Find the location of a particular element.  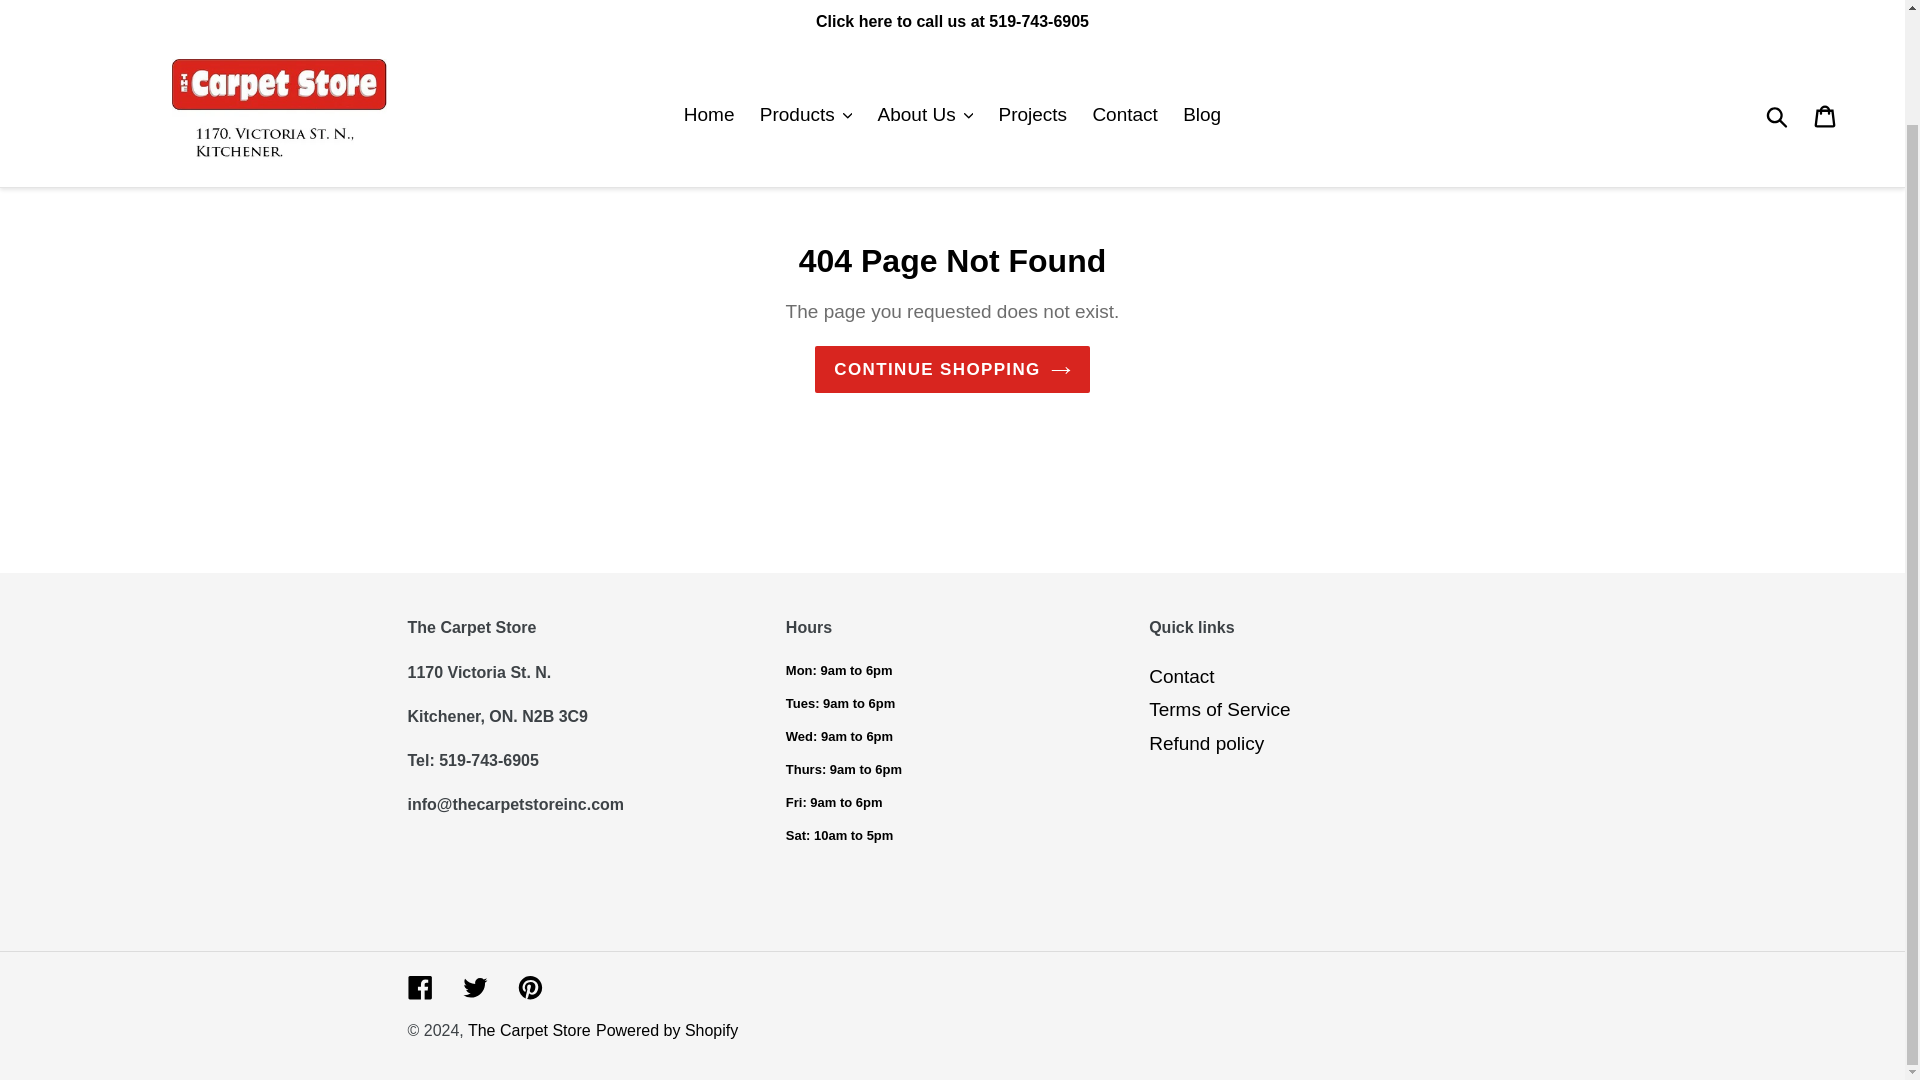

Home is located at coordinates (708, 3).